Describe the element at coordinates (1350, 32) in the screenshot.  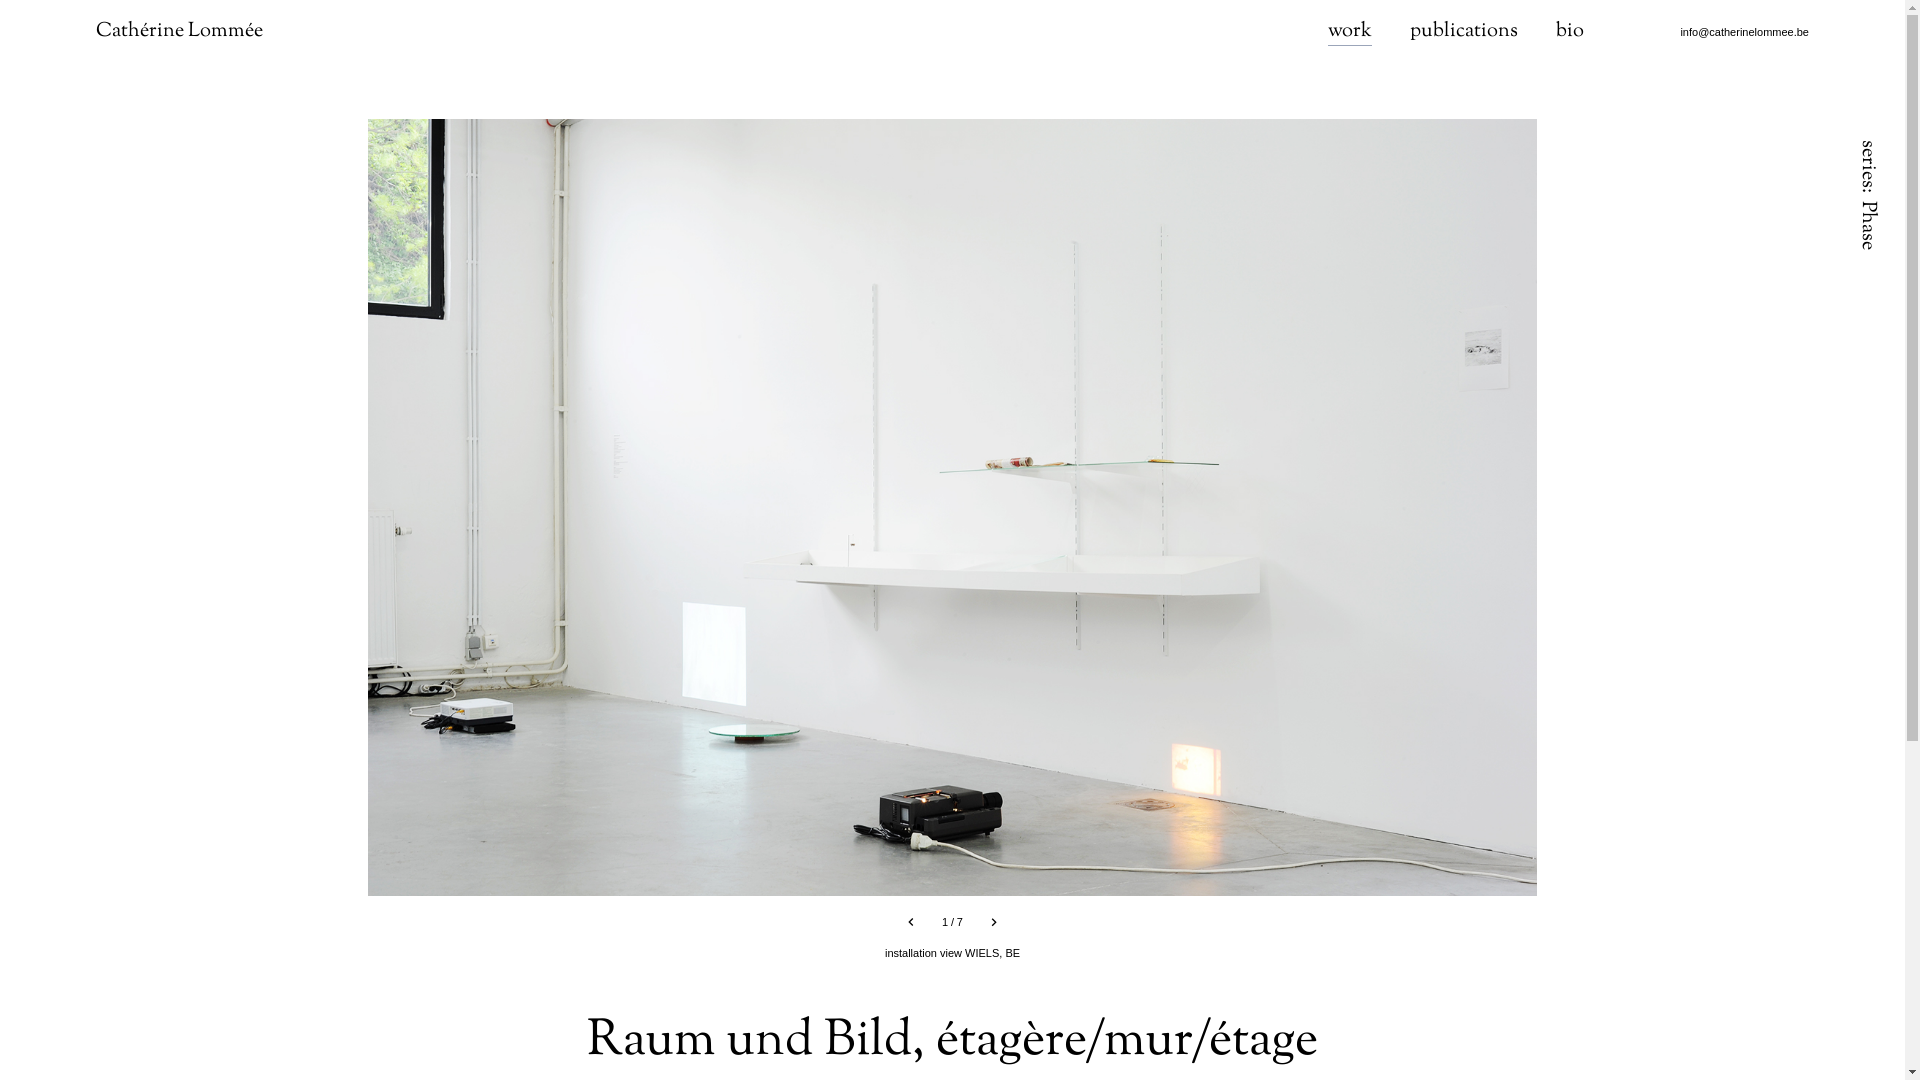
I see `work` at that location.